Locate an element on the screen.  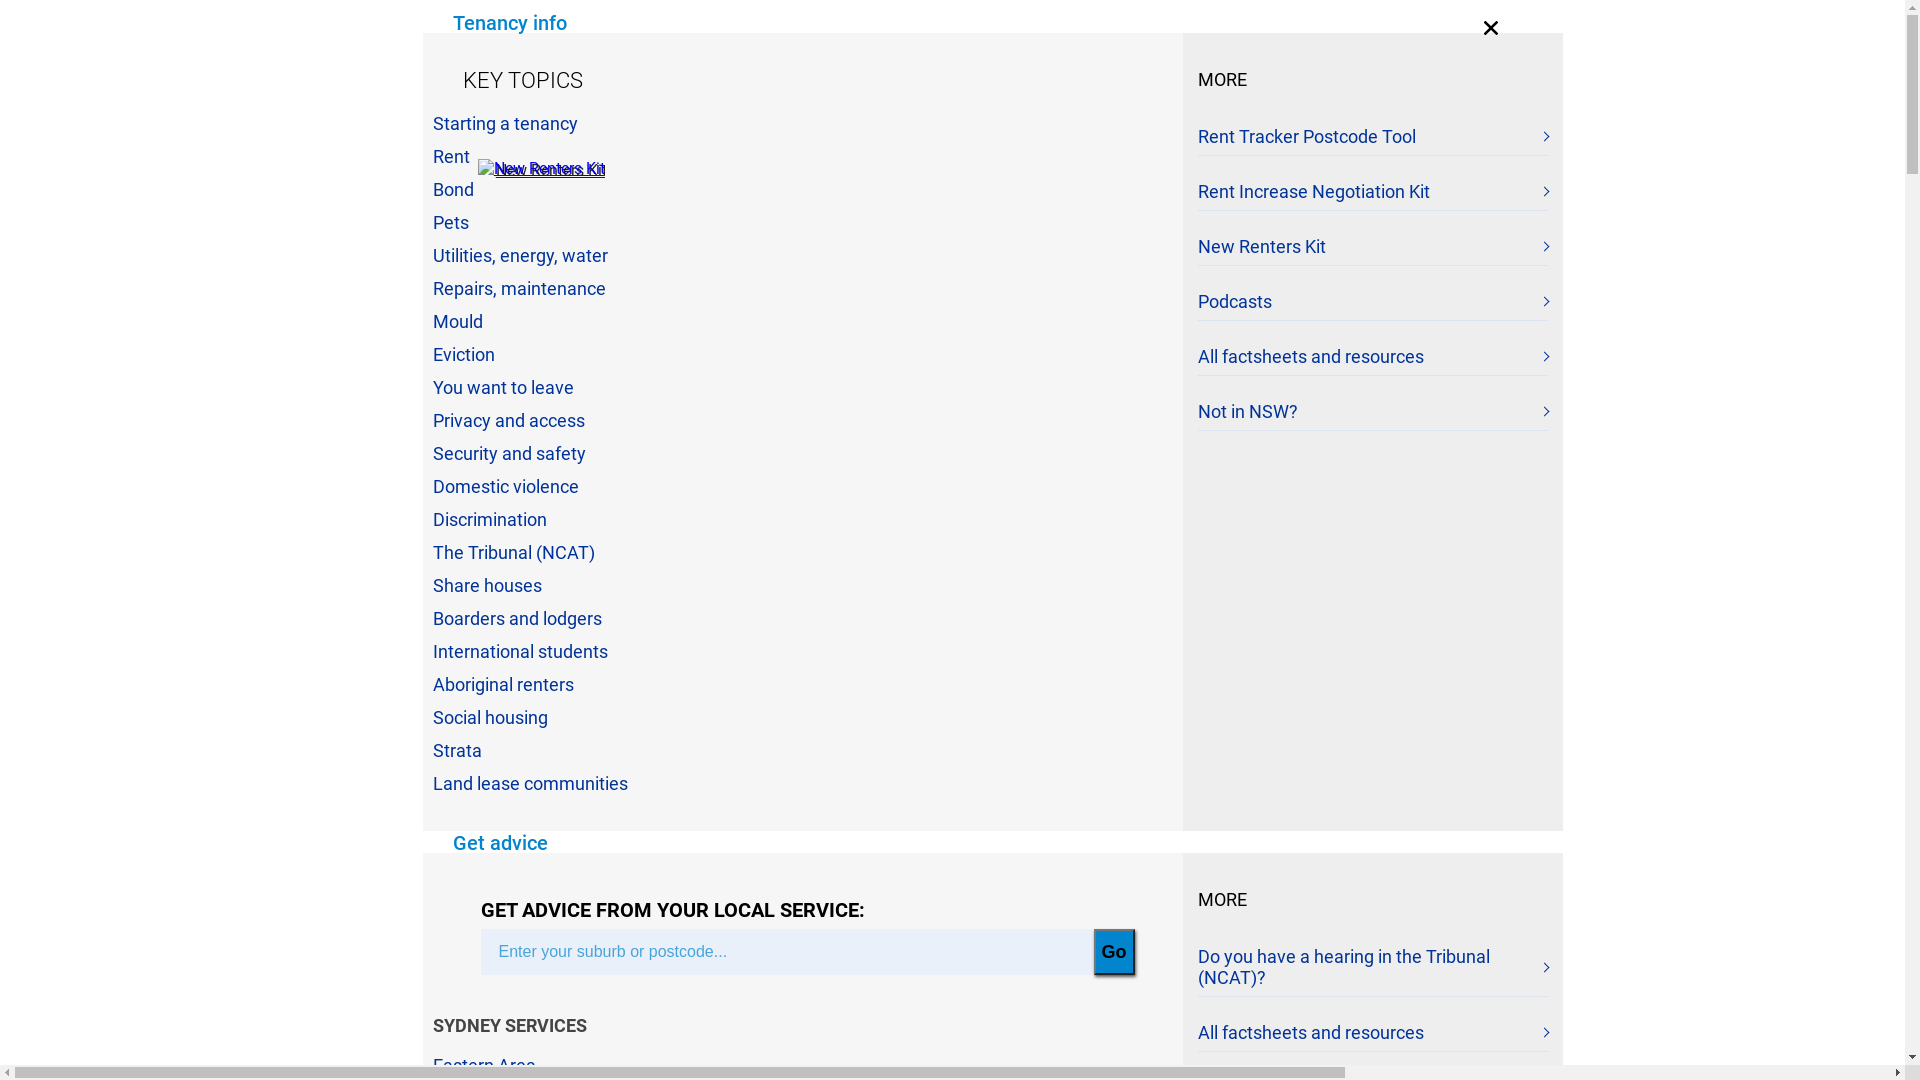
You want to leave is located at coordinates (502, 388).